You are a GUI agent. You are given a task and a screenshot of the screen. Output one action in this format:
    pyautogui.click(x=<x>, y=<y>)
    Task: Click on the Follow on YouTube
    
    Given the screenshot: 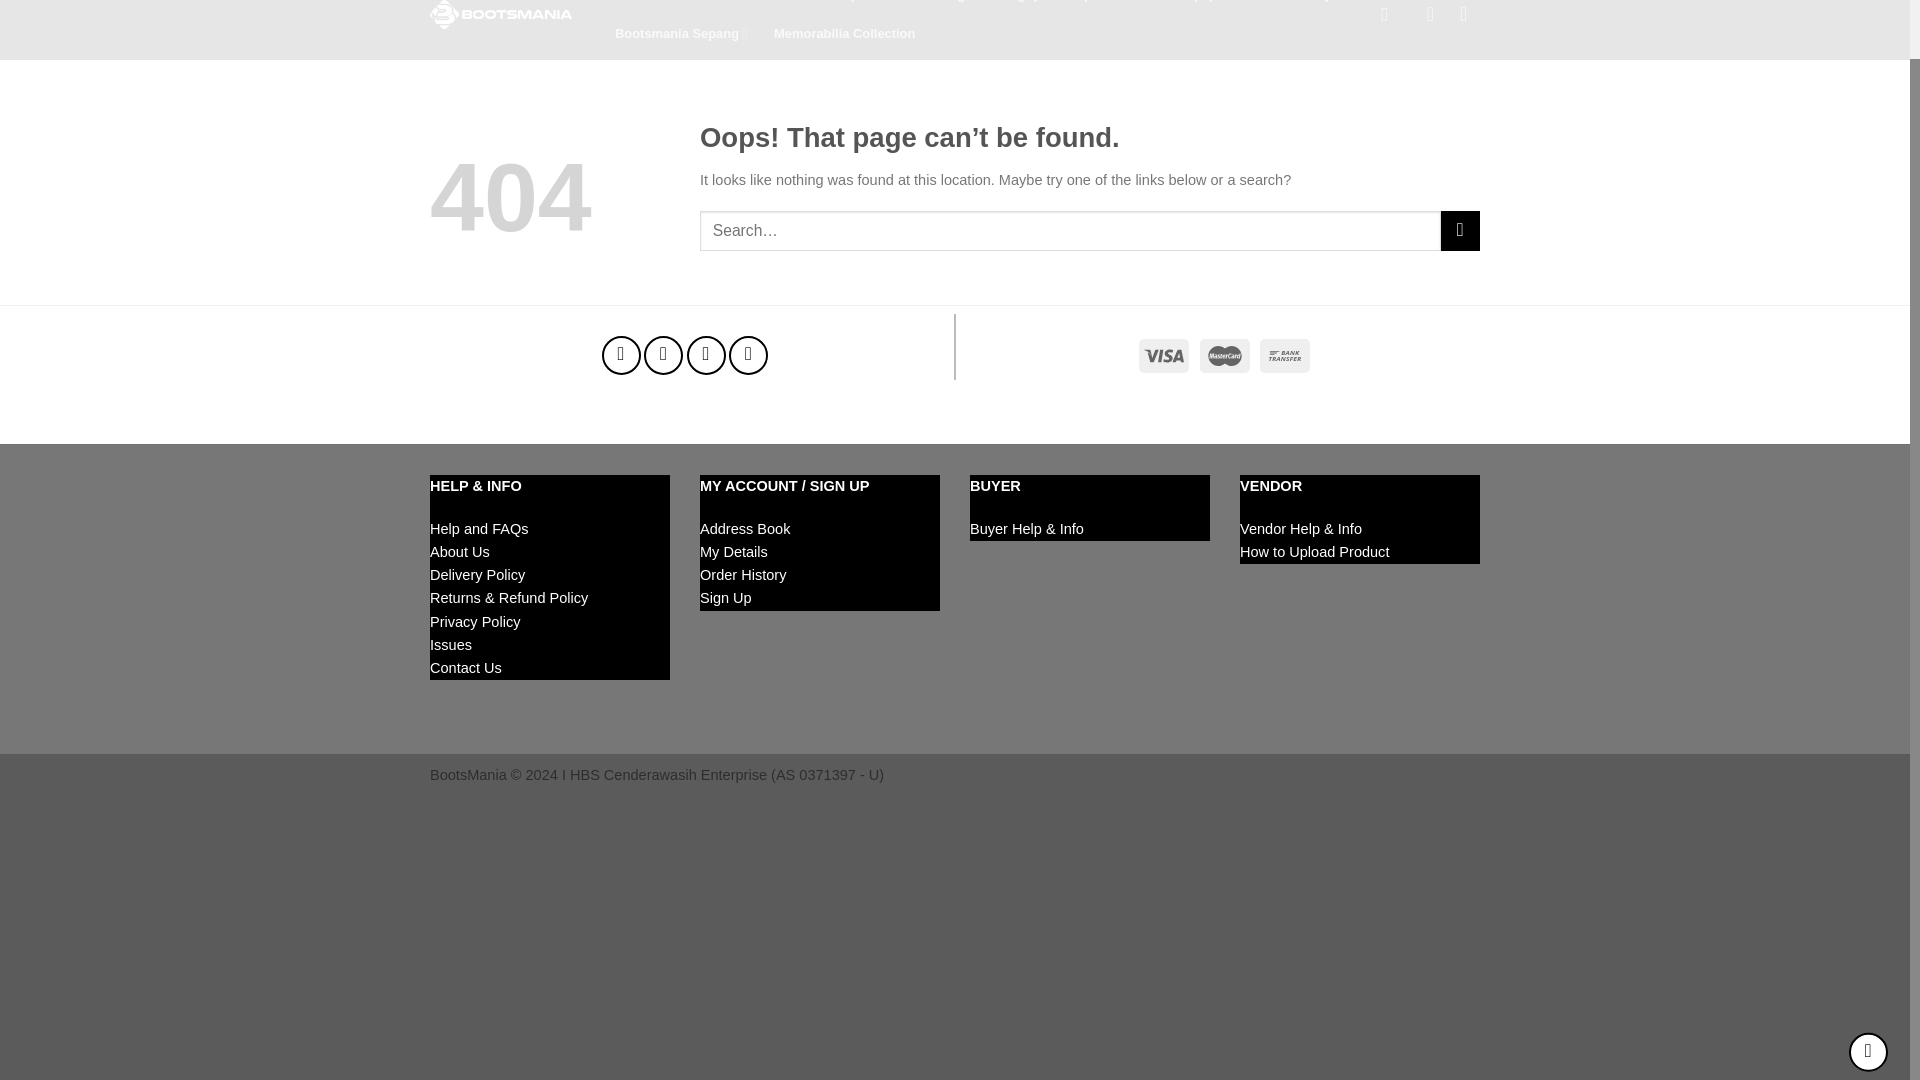 What is the action you would take?
    pyautogui.click(x=748, y=354)
    